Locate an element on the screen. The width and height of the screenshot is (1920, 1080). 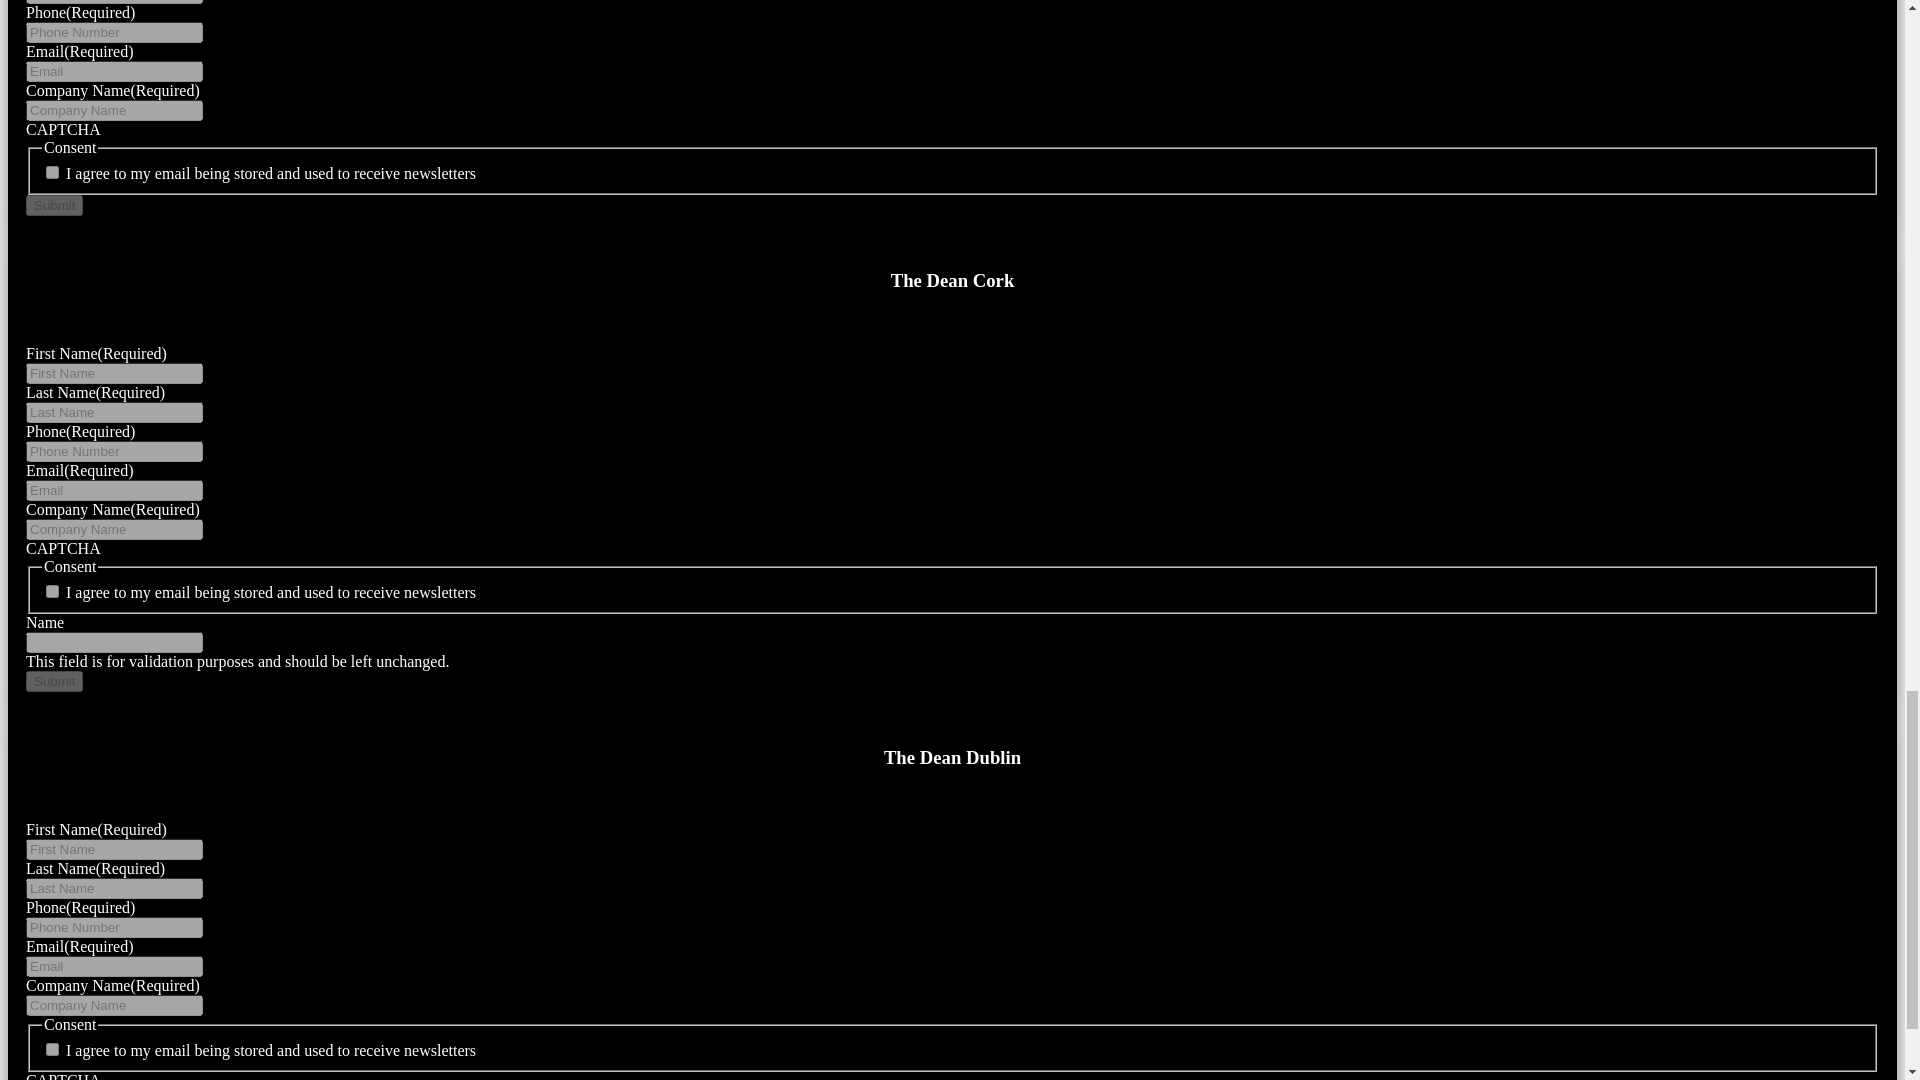
1 is located at coordinates (52, 172).